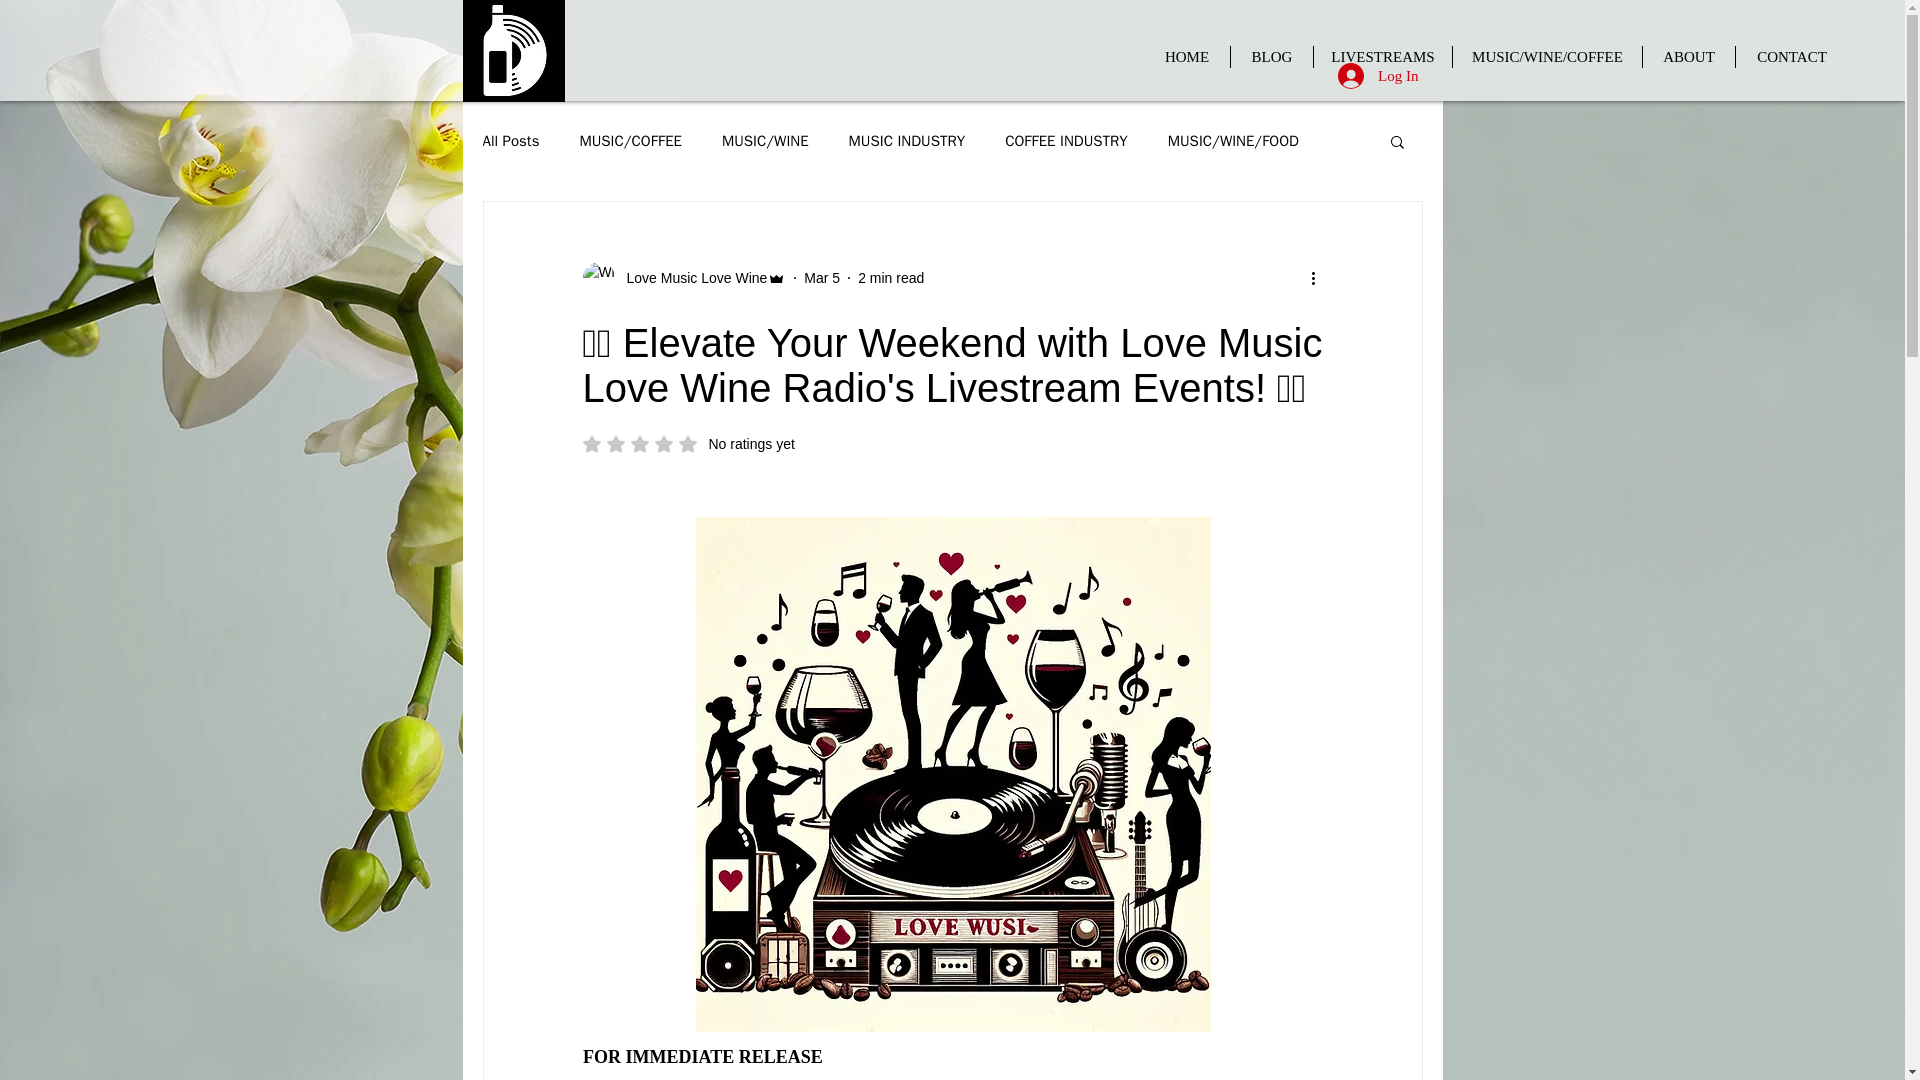 The image size is (1920, 1080). I want to click on LIVESTREAMS, so click(1382, 57).